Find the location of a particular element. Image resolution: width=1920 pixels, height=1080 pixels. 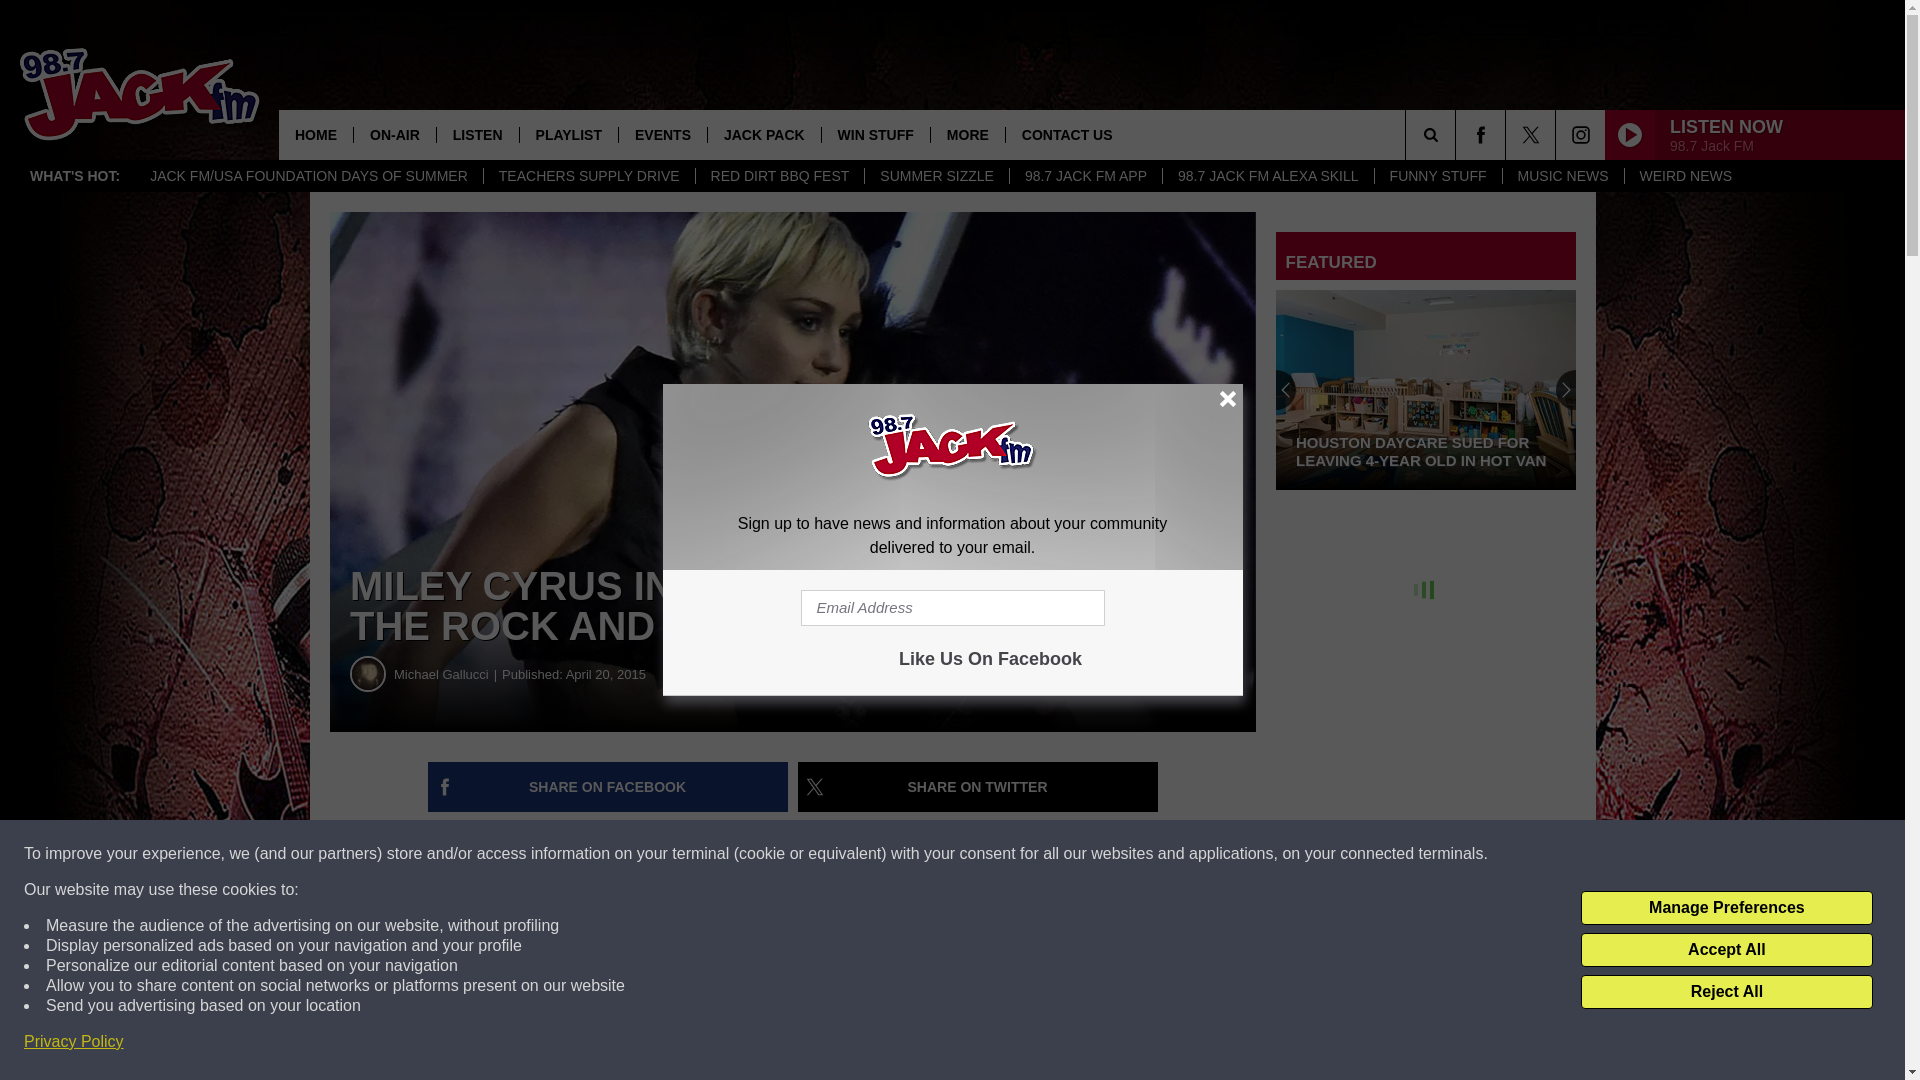

Reject All is located at coordinates (1726, 992).